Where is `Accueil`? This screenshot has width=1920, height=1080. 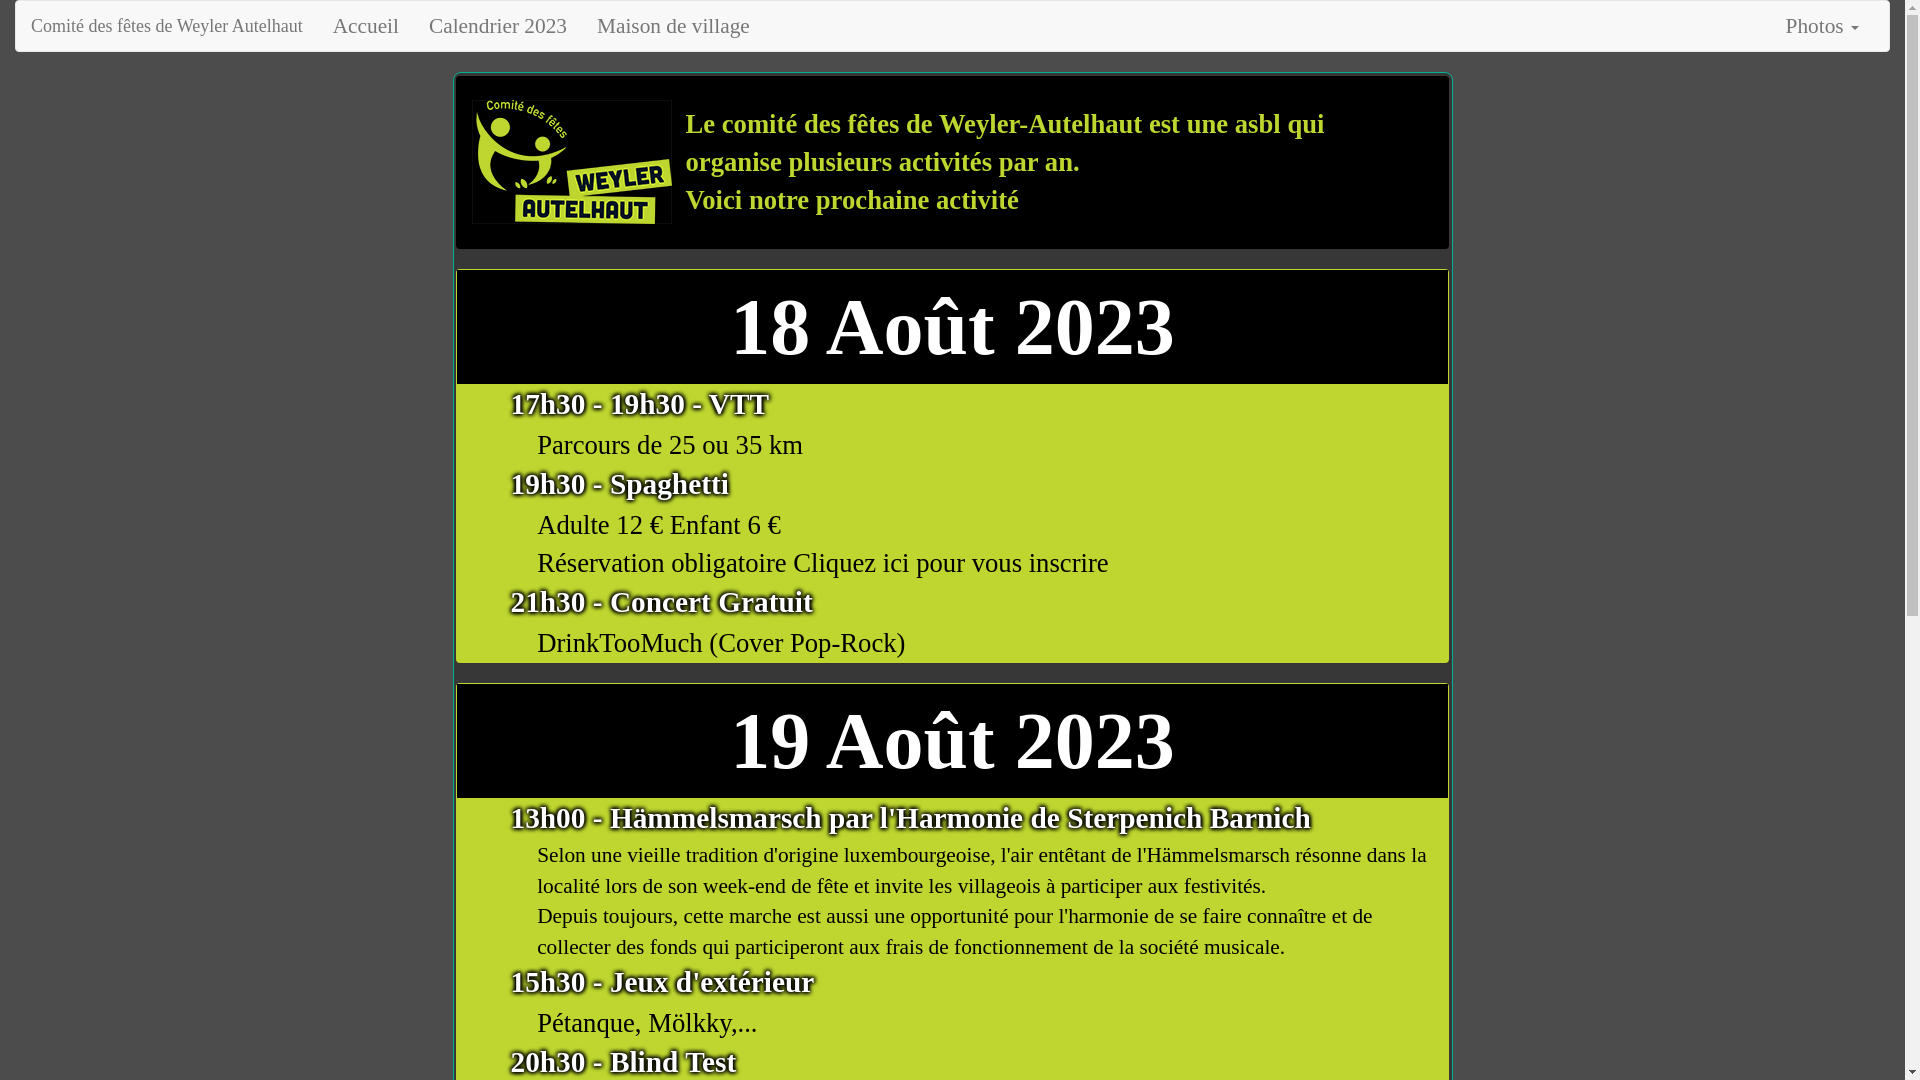
Accueil is located at coordinates (366, 26).